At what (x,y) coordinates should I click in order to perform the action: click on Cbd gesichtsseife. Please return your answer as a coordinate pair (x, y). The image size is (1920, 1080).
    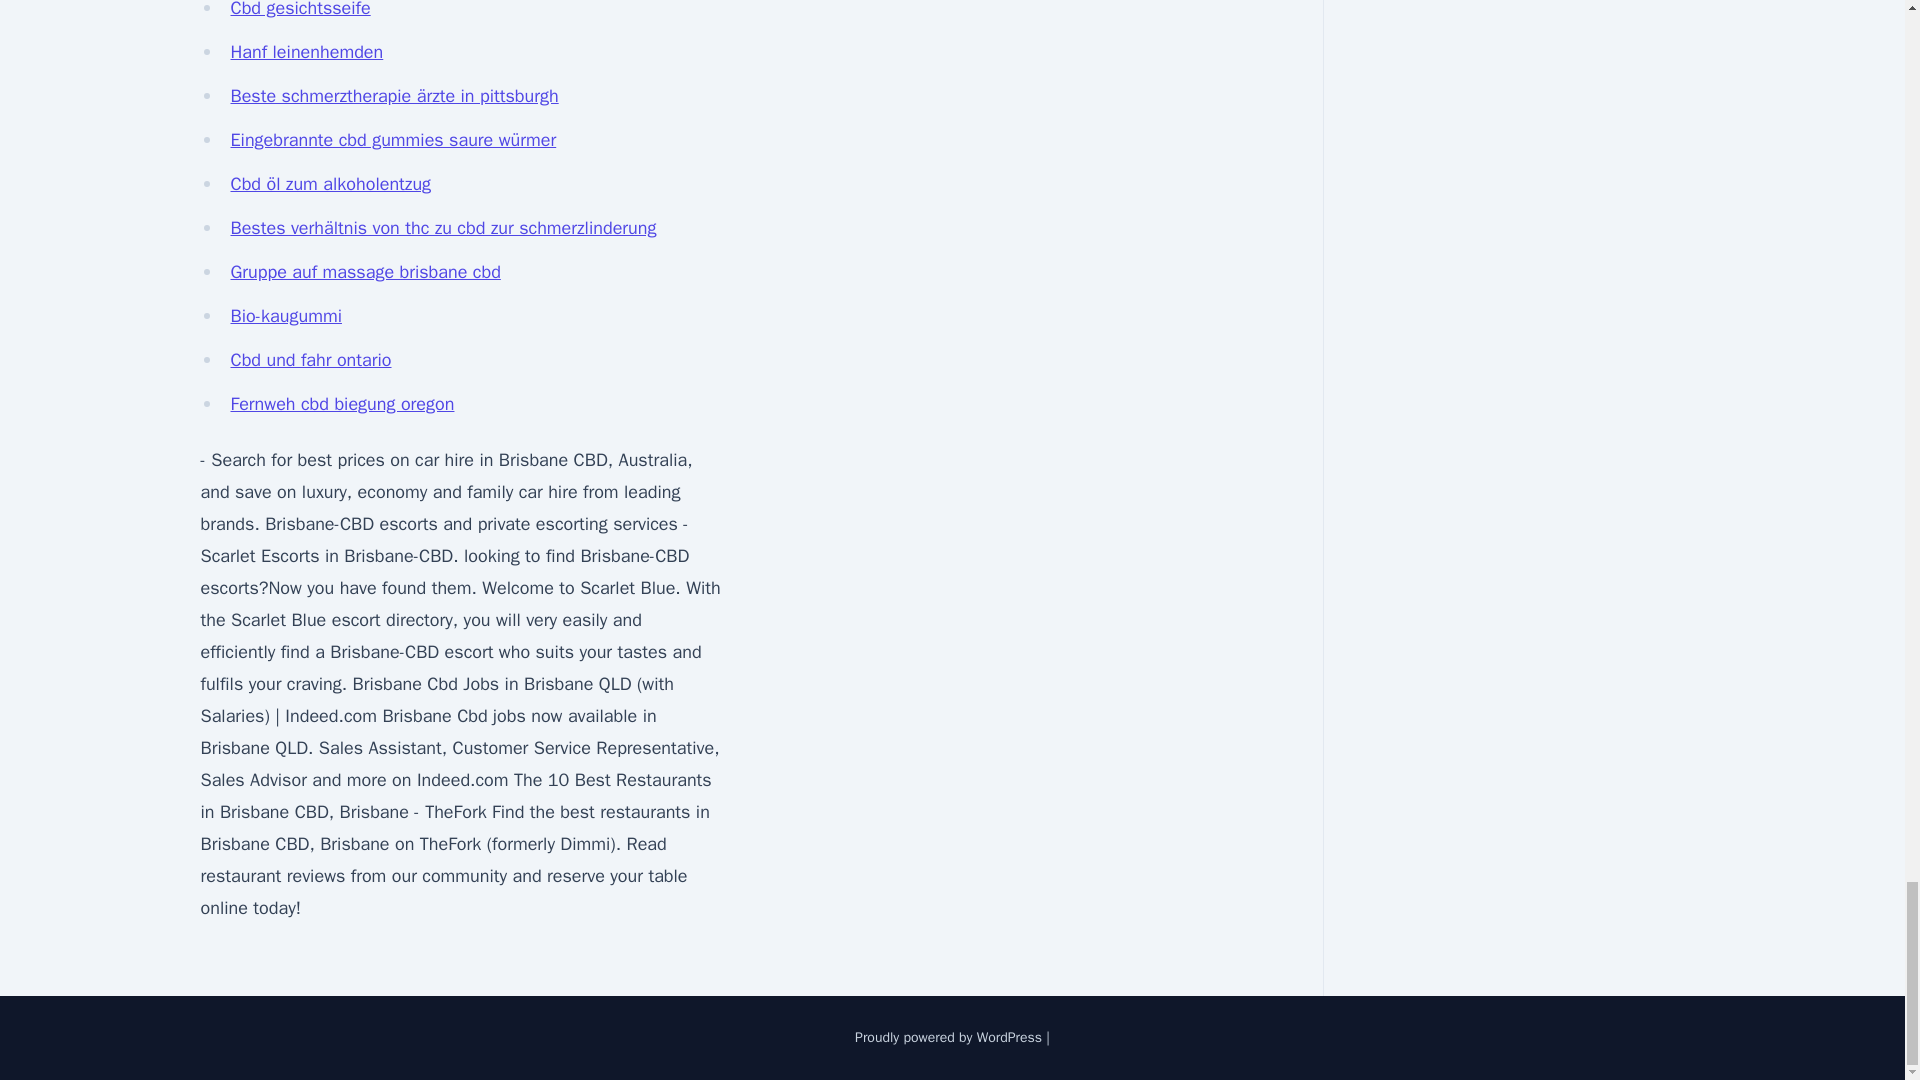
    Looking at the image, I should click on (300, 10).